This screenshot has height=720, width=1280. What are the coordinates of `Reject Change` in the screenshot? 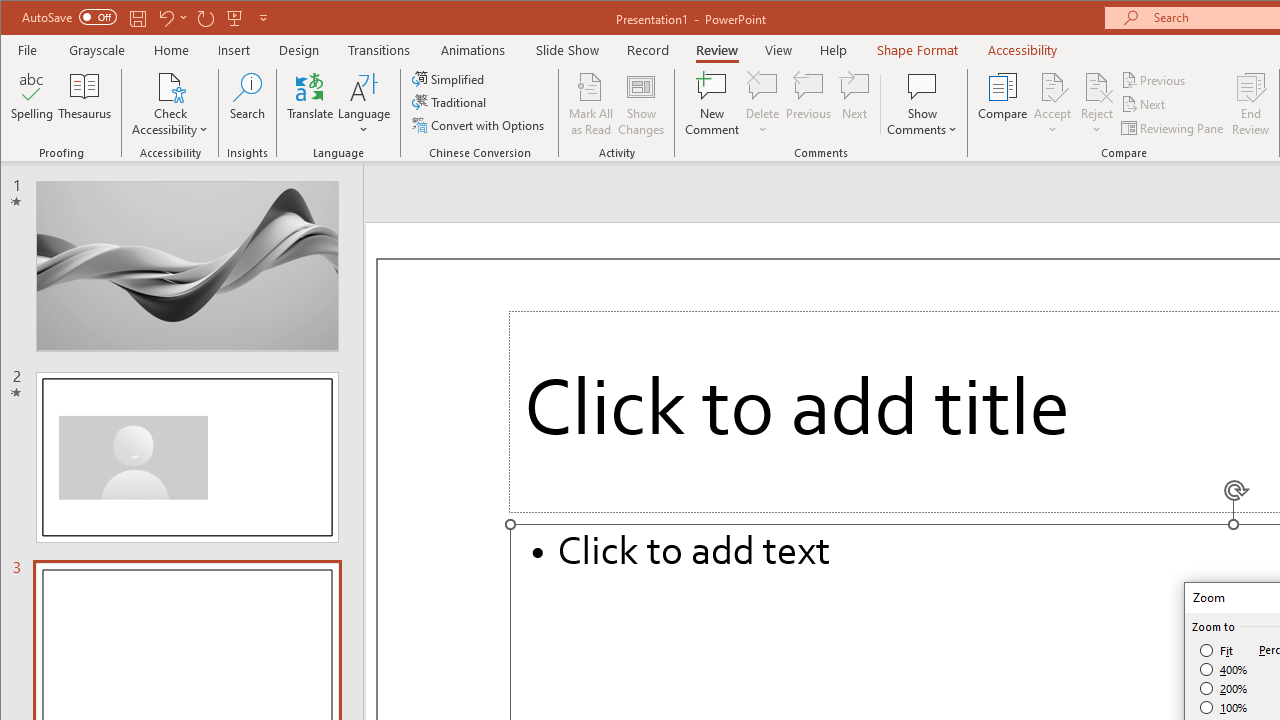 It's located at (1096, 86).